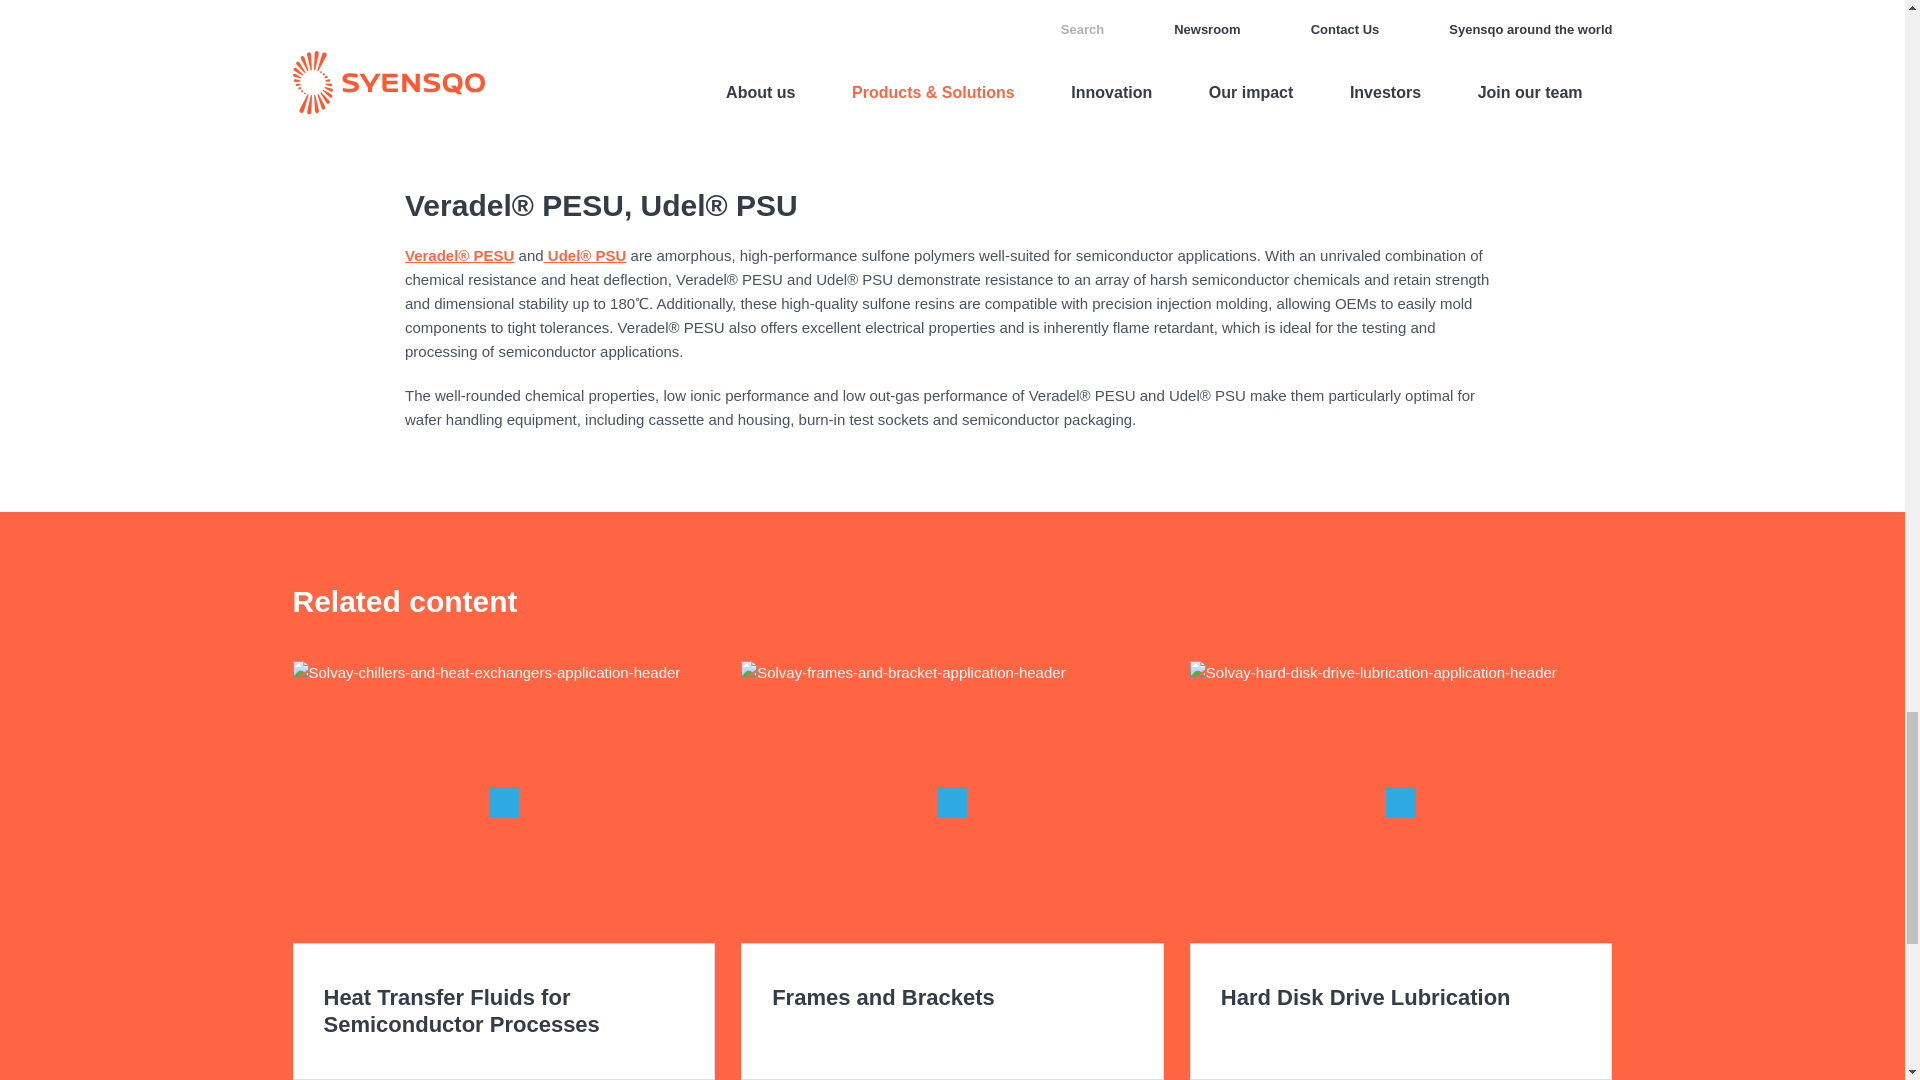 The height and width of the screenshot is (1080, 1920). Describe the element at coordinates (952, 801) in the screenshot. I see `Solvay-frames-and-bracket-application-header` at that location.